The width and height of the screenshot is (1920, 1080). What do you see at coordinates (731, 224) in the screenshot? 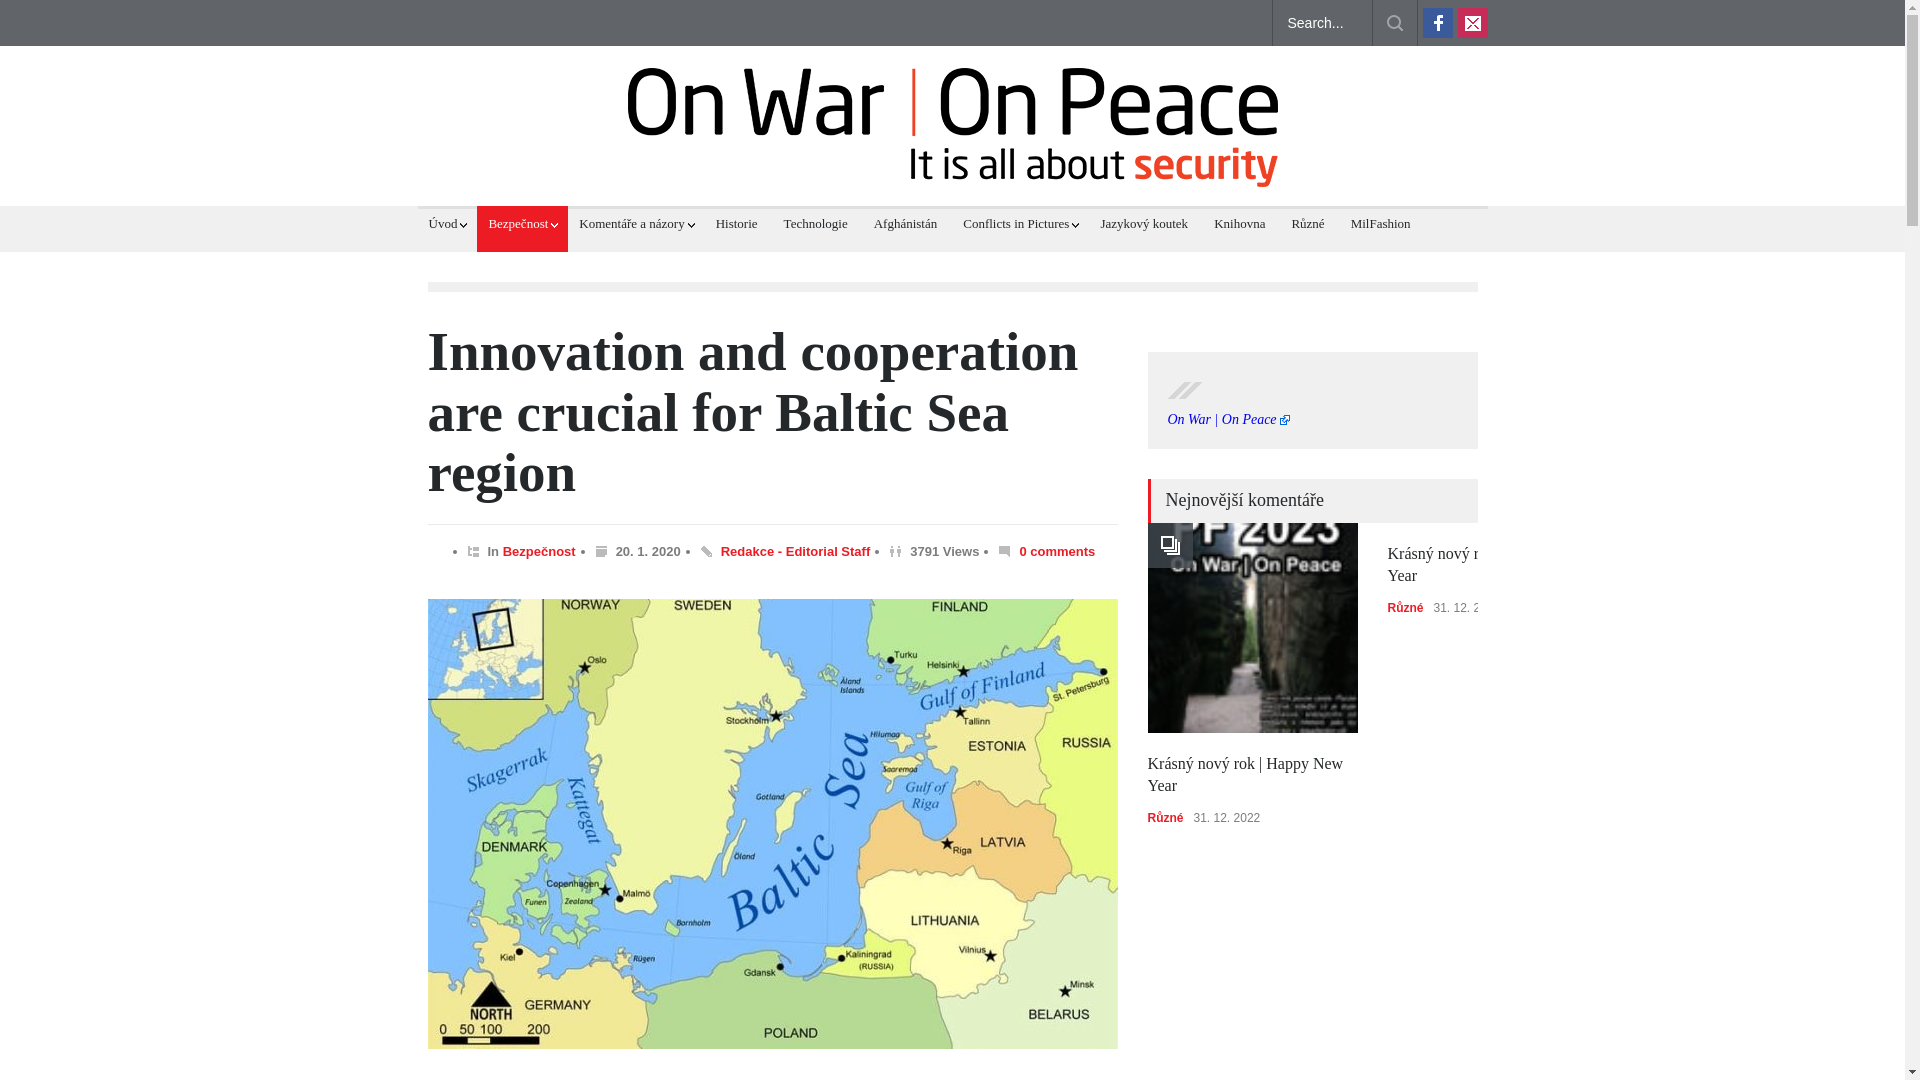
I see `Historie` at bounding box center [731, 224].